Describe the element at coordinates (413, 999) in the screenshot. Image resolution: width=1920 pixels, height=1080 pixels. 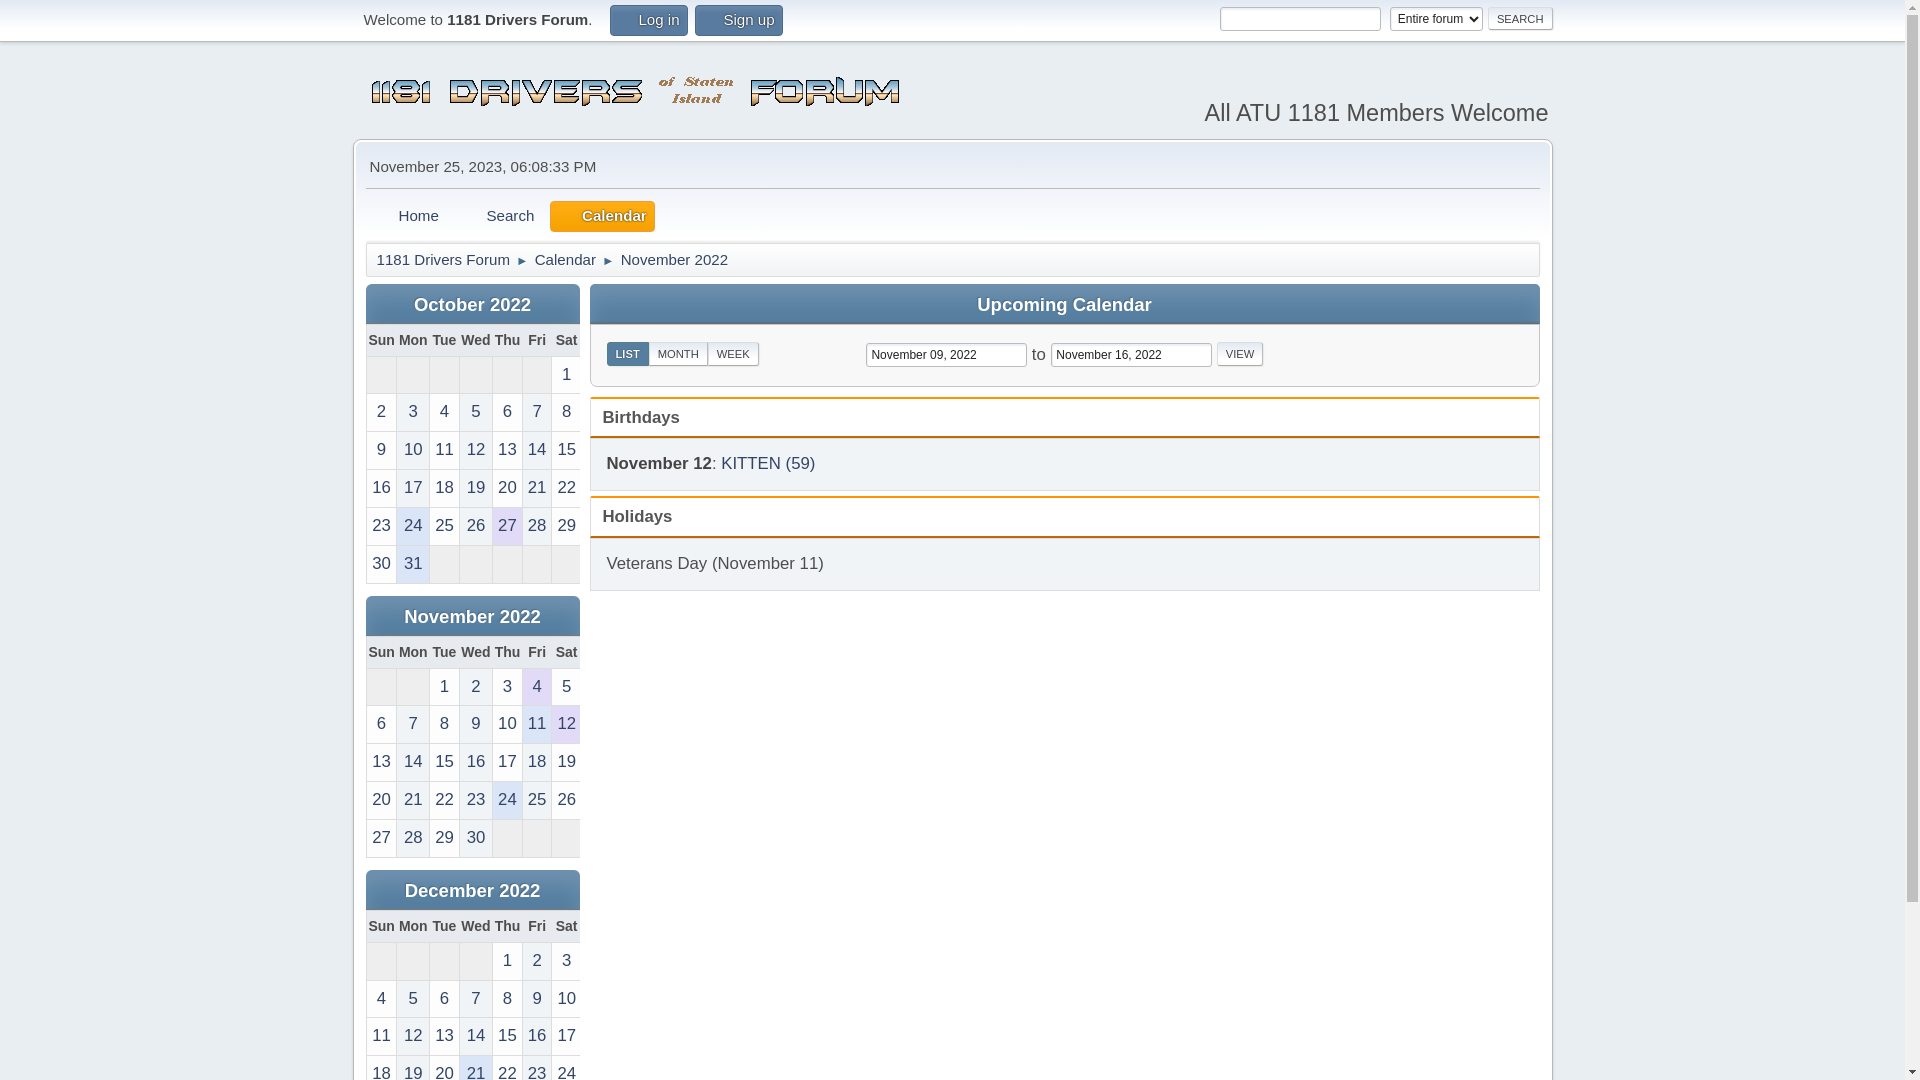
I see `5` at that location.